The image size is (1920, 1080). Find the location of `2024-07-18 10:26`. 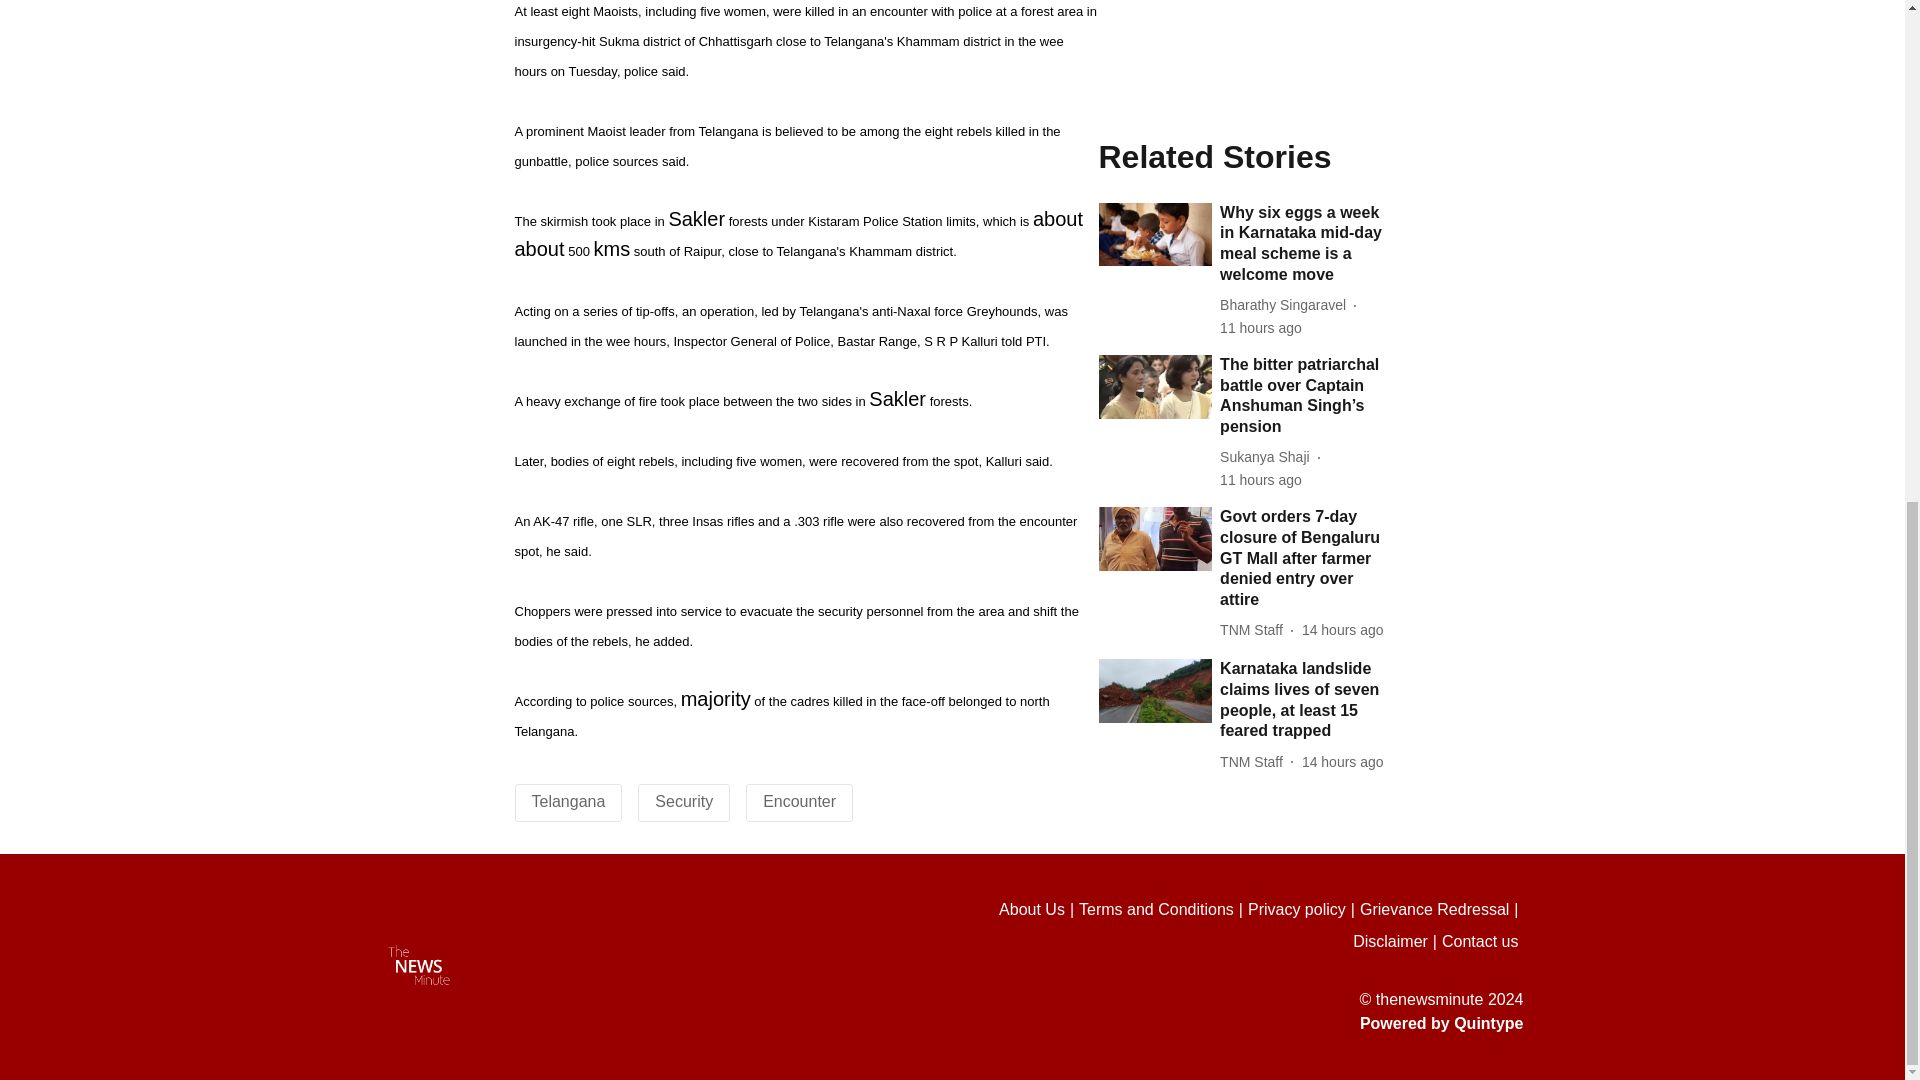

2024-07-18 10:26 is located at coordinates (1342, 150).